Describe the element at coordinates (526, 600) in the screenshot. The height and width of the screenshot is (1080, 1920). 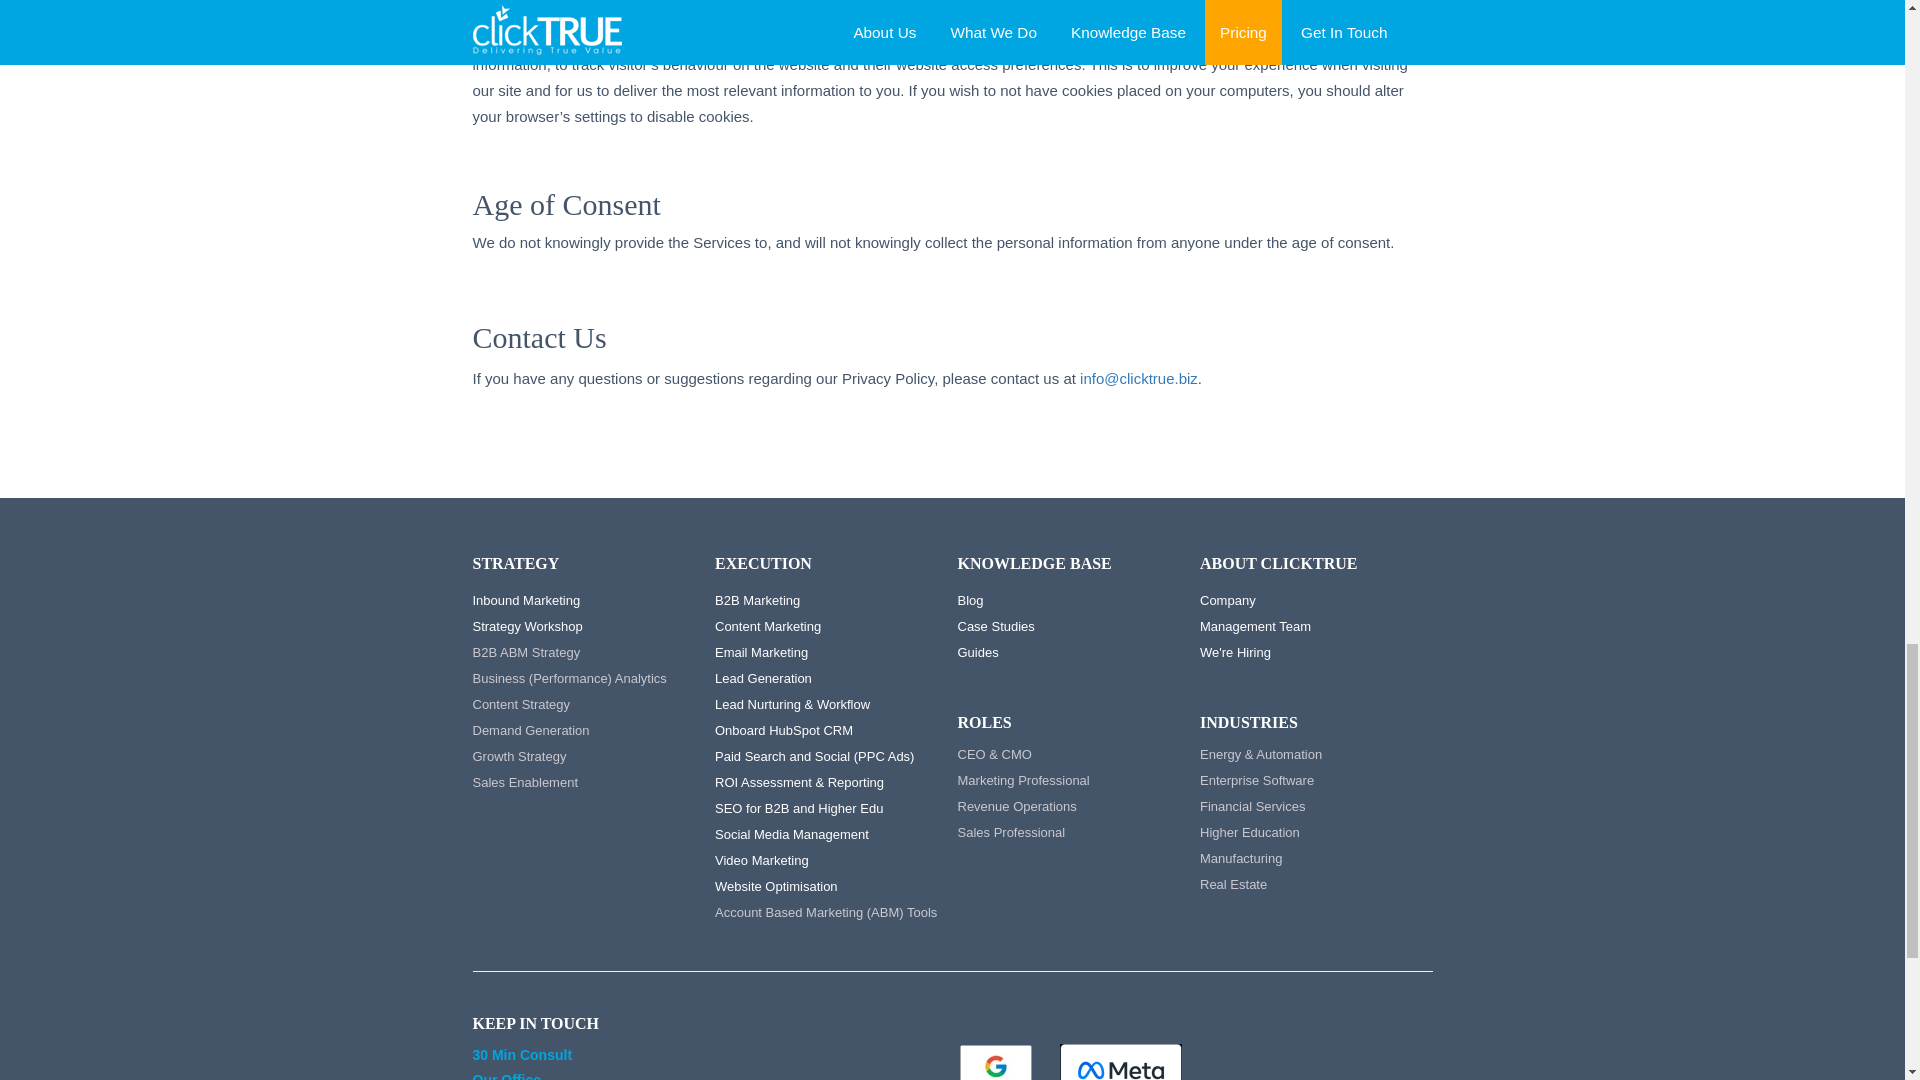
I see `Inbound Marketing` at that location.